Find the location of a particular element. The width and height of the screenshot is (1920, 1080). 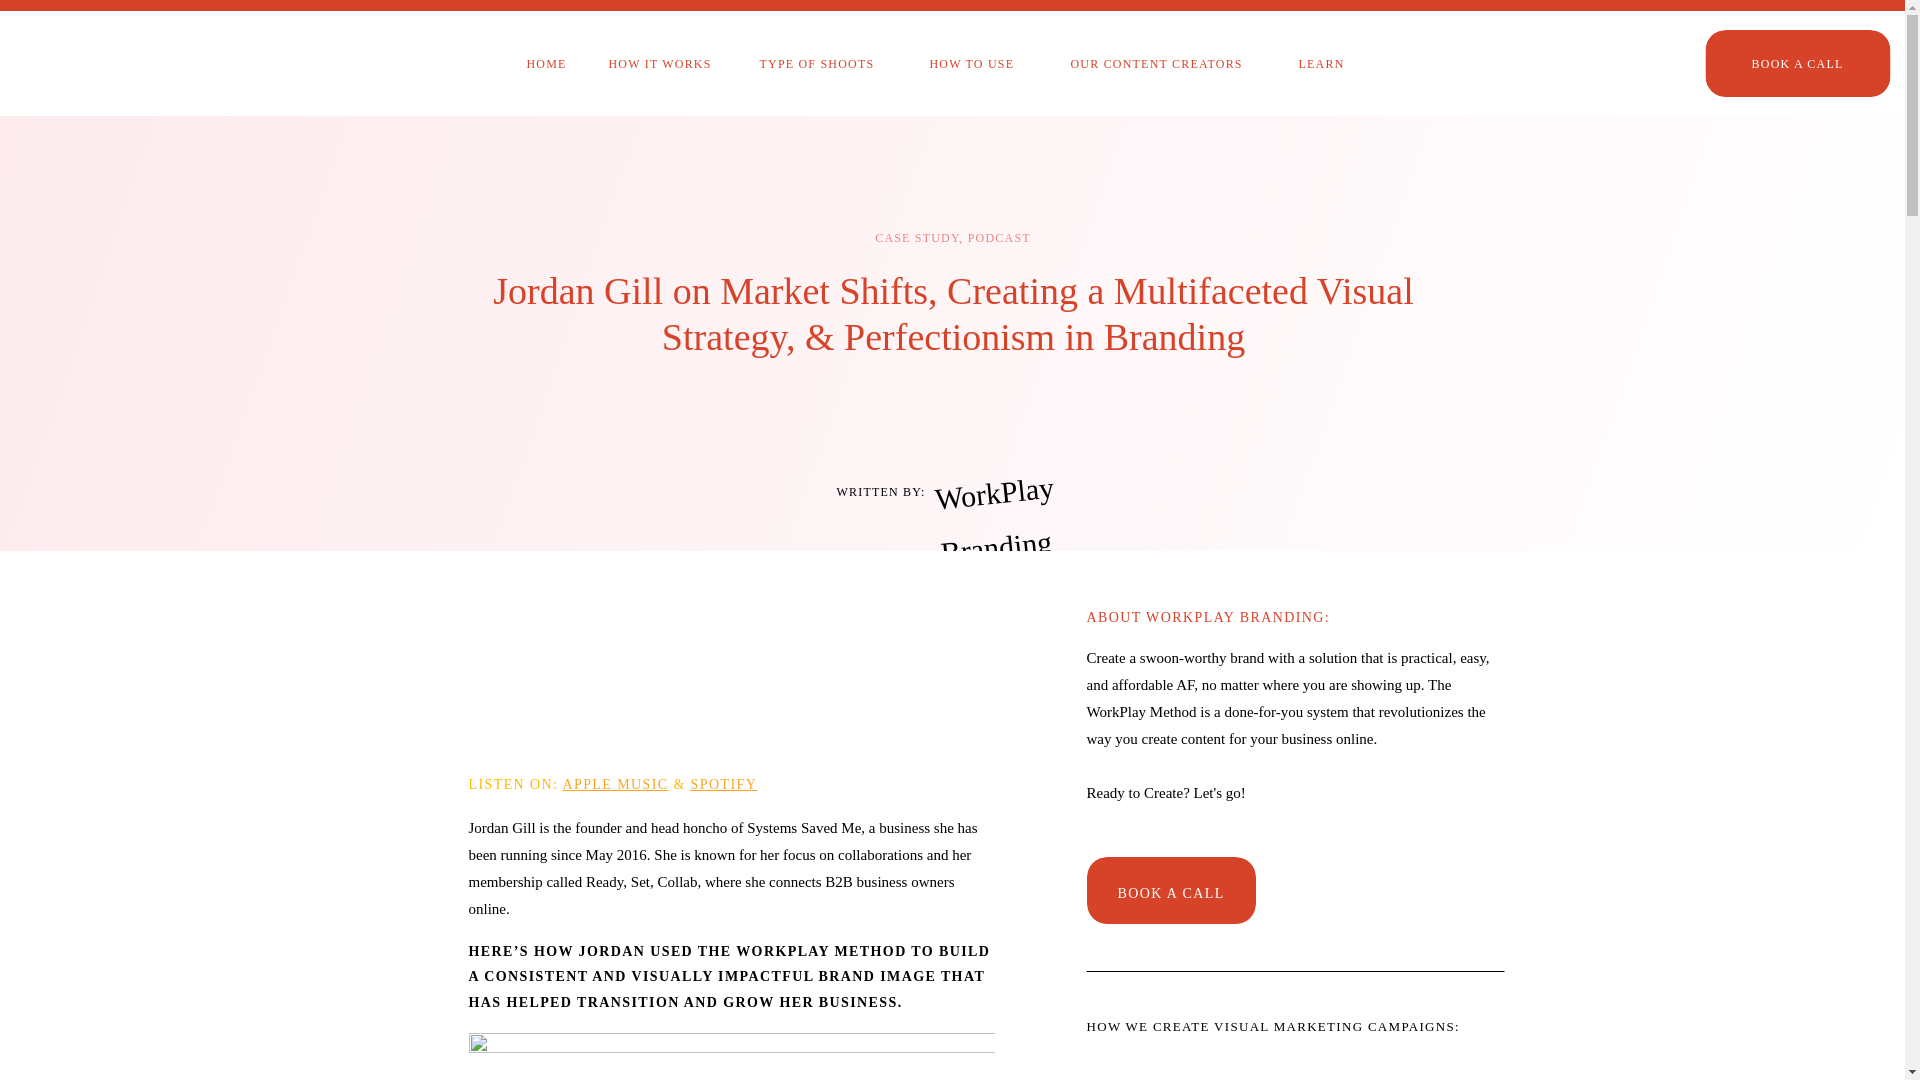

HOME is located at coordinates (547, 64).